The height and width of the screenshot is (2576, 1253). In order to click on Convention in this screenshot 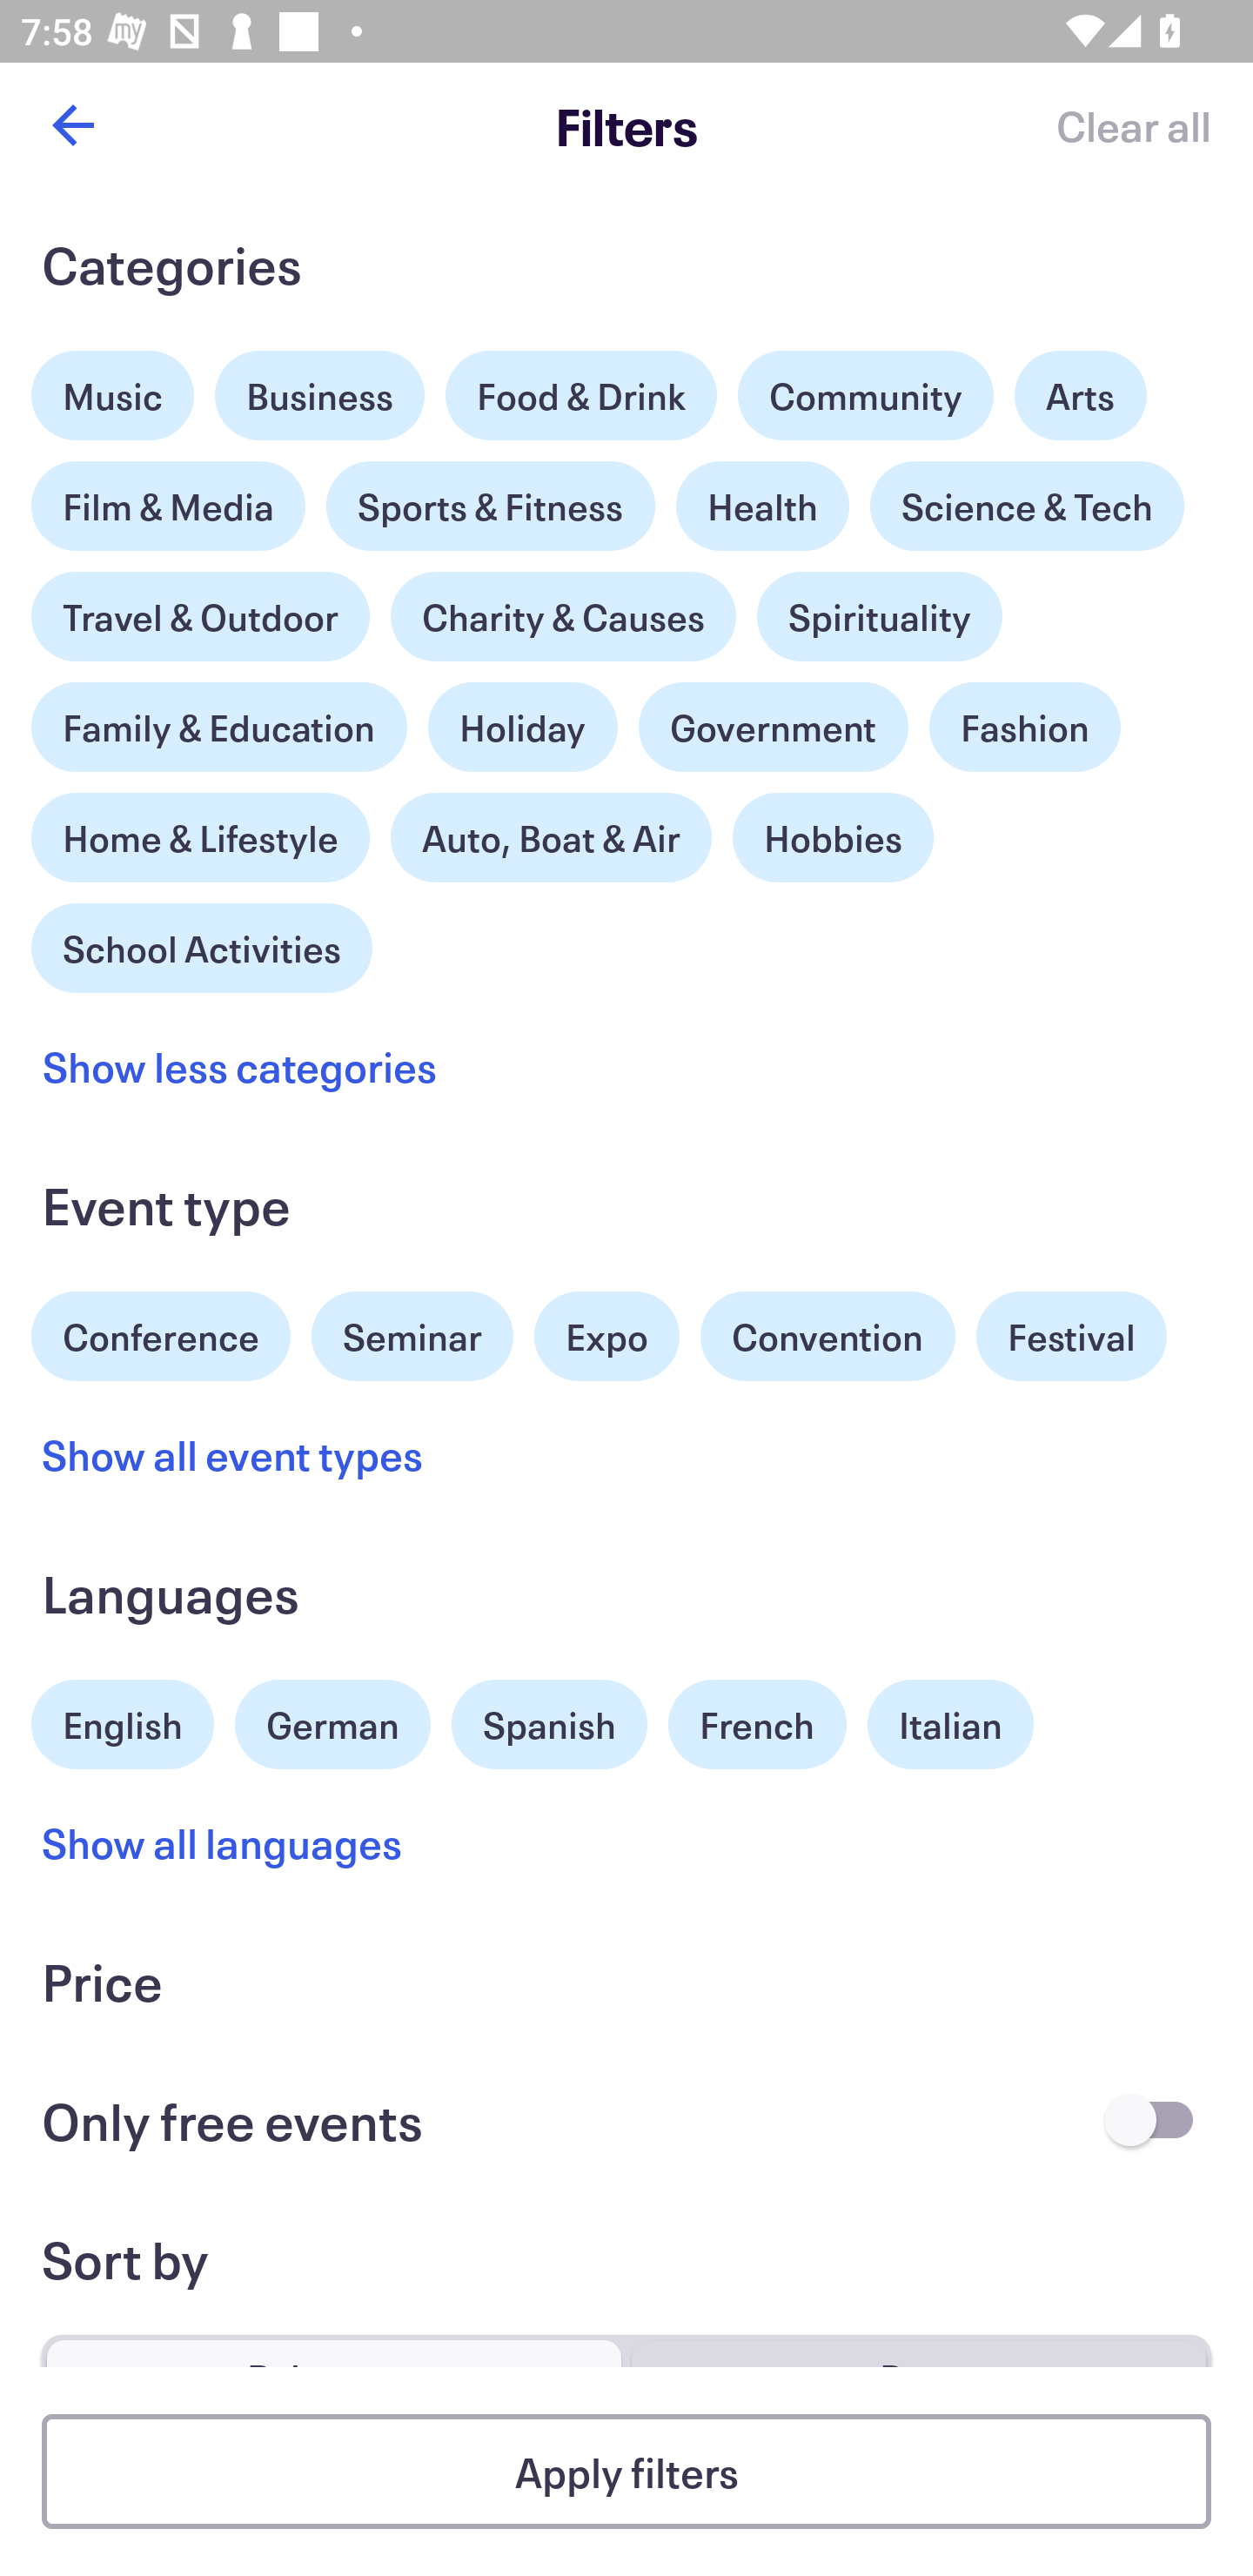, I will do `click(827, 1337)`.